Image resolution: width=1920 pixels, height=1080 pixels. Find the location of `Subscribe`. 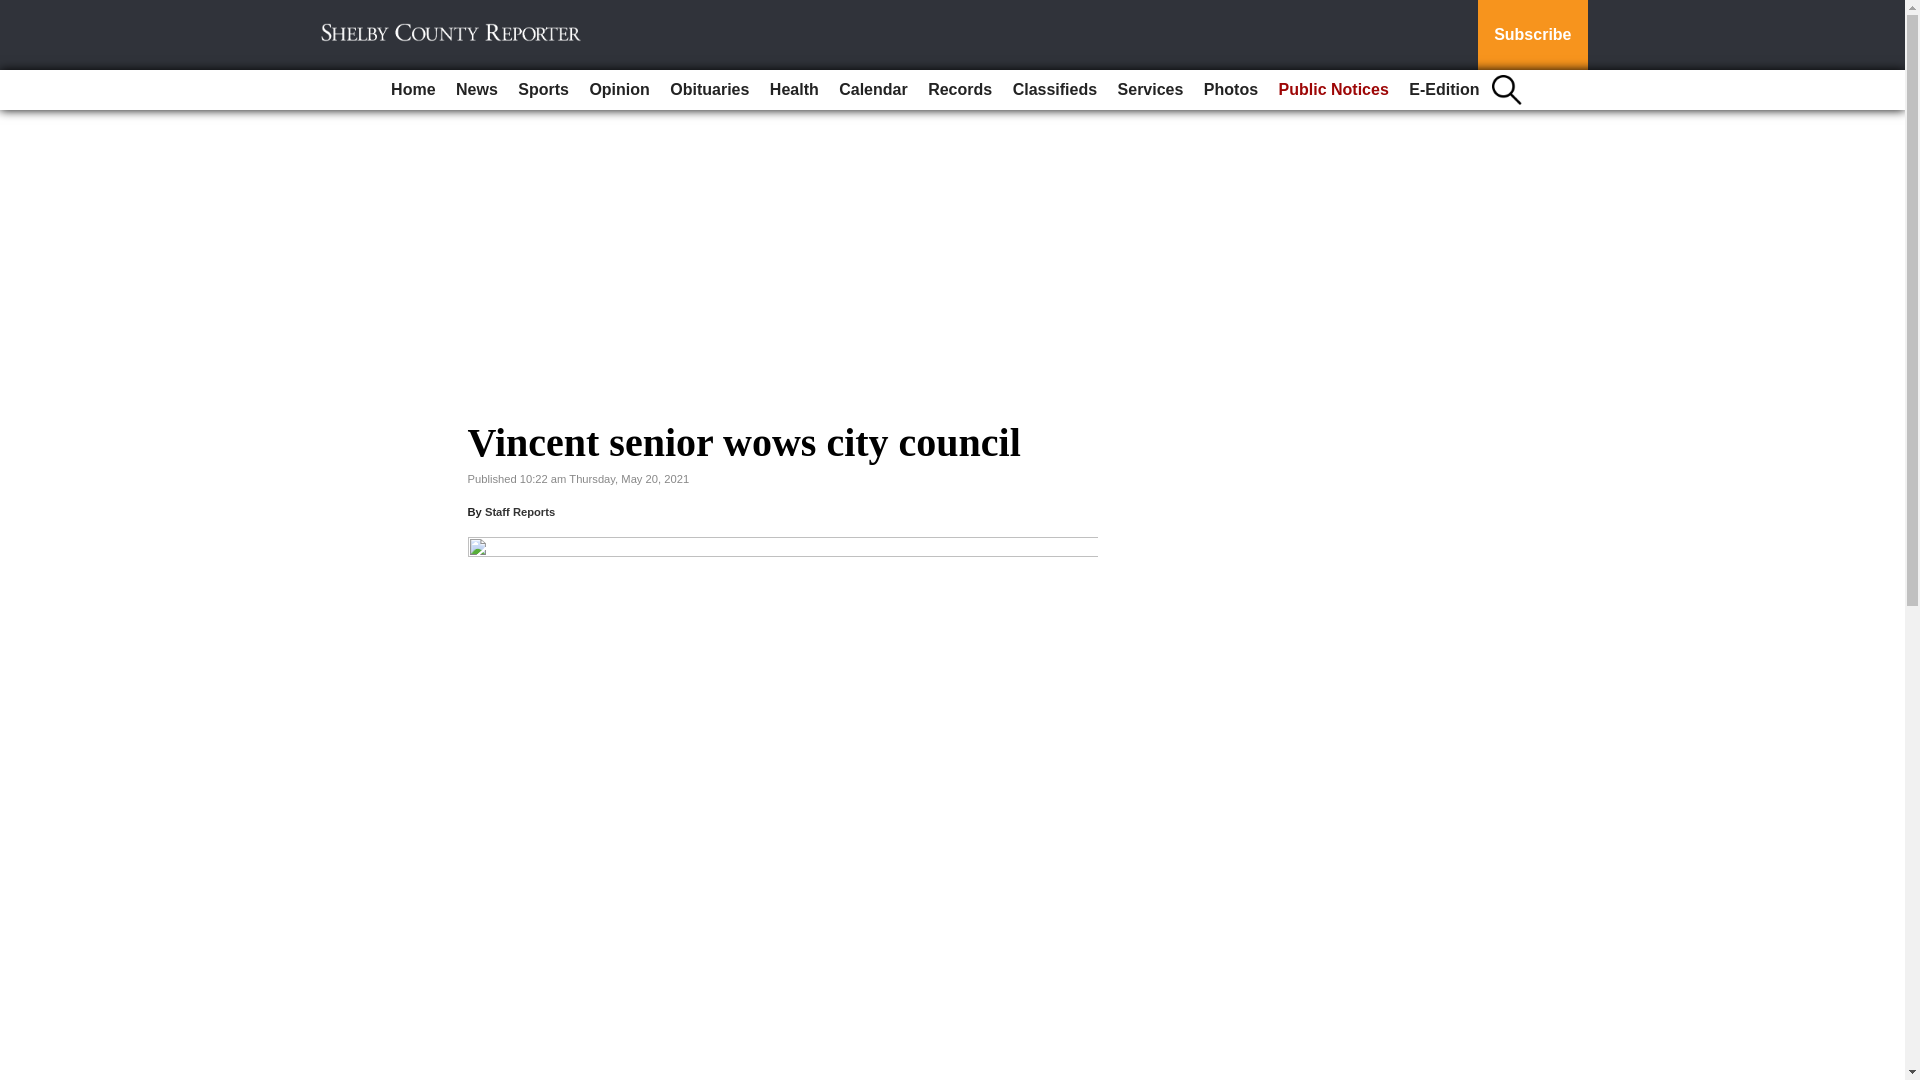

Subscribe is located at coordinates (1532, 35).